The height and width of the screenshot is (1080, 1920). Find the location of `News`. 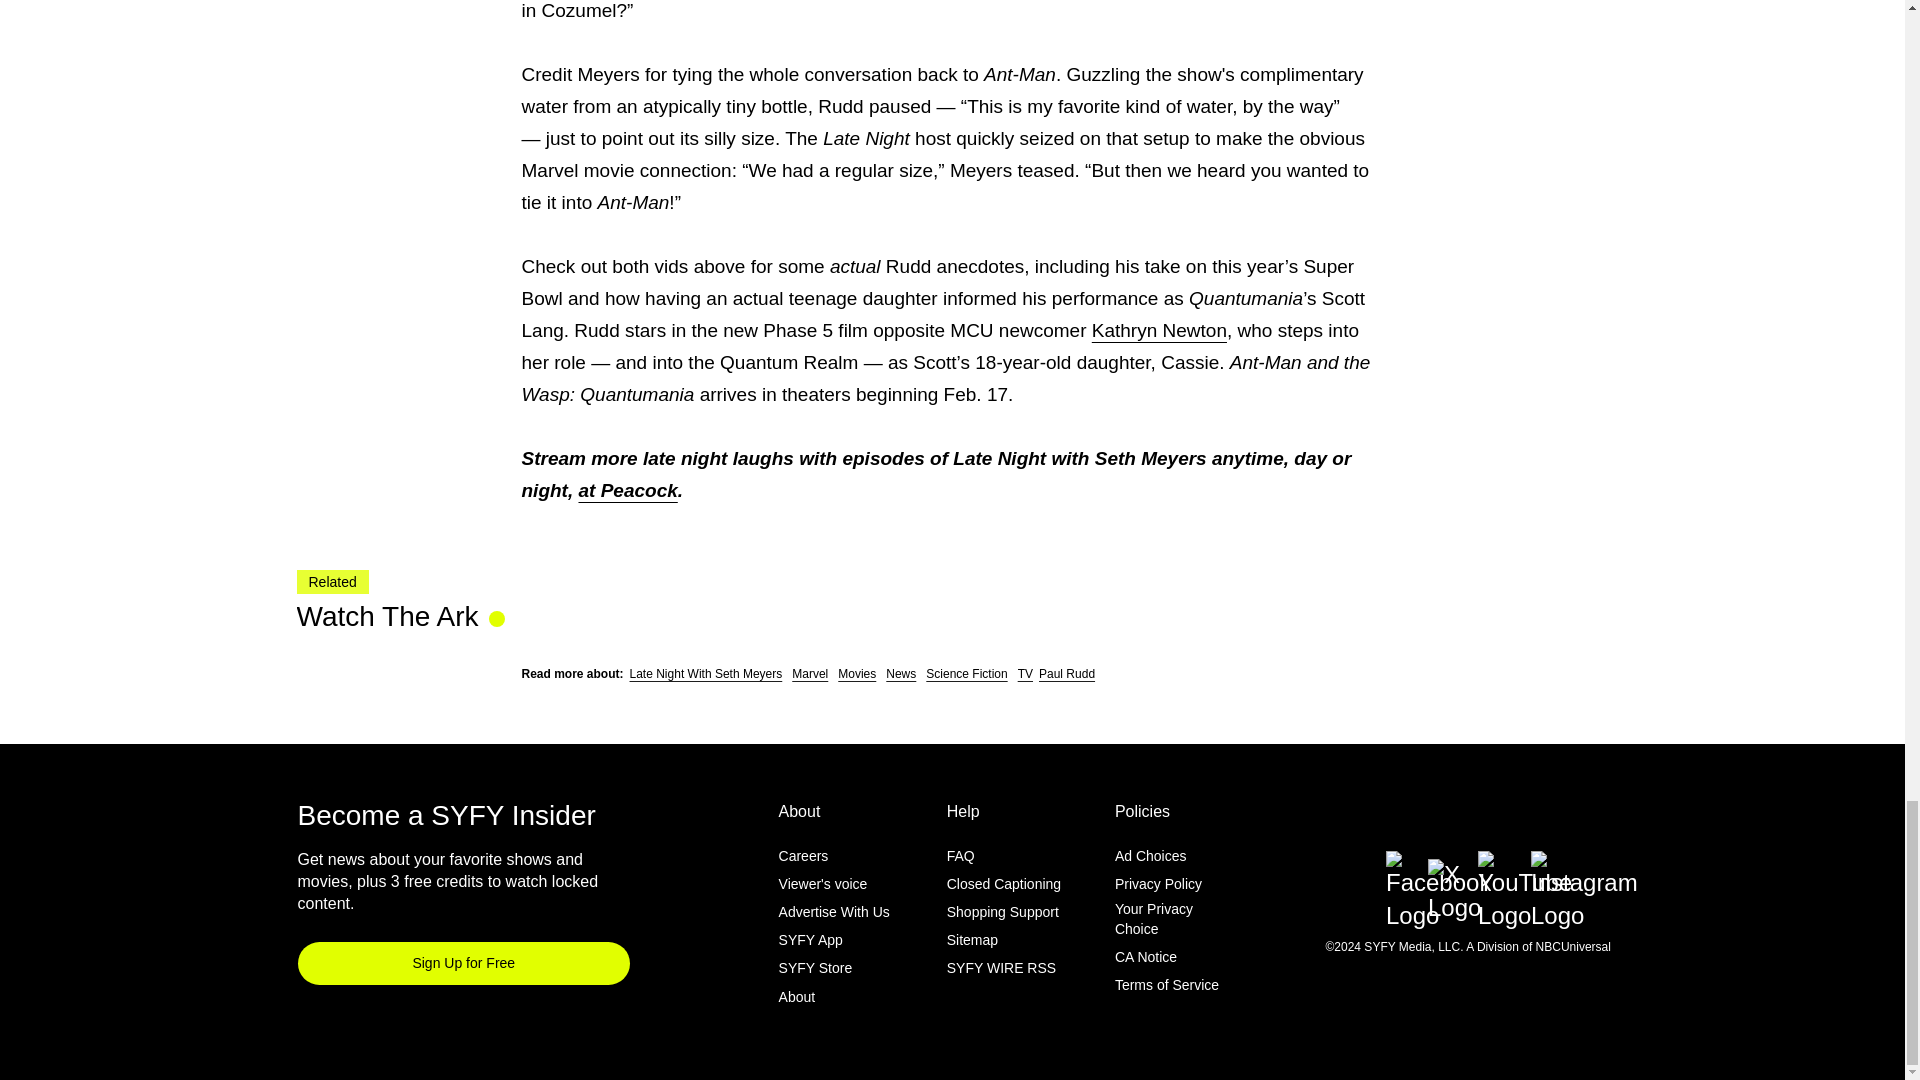

News is located at coordinates (900, 674).